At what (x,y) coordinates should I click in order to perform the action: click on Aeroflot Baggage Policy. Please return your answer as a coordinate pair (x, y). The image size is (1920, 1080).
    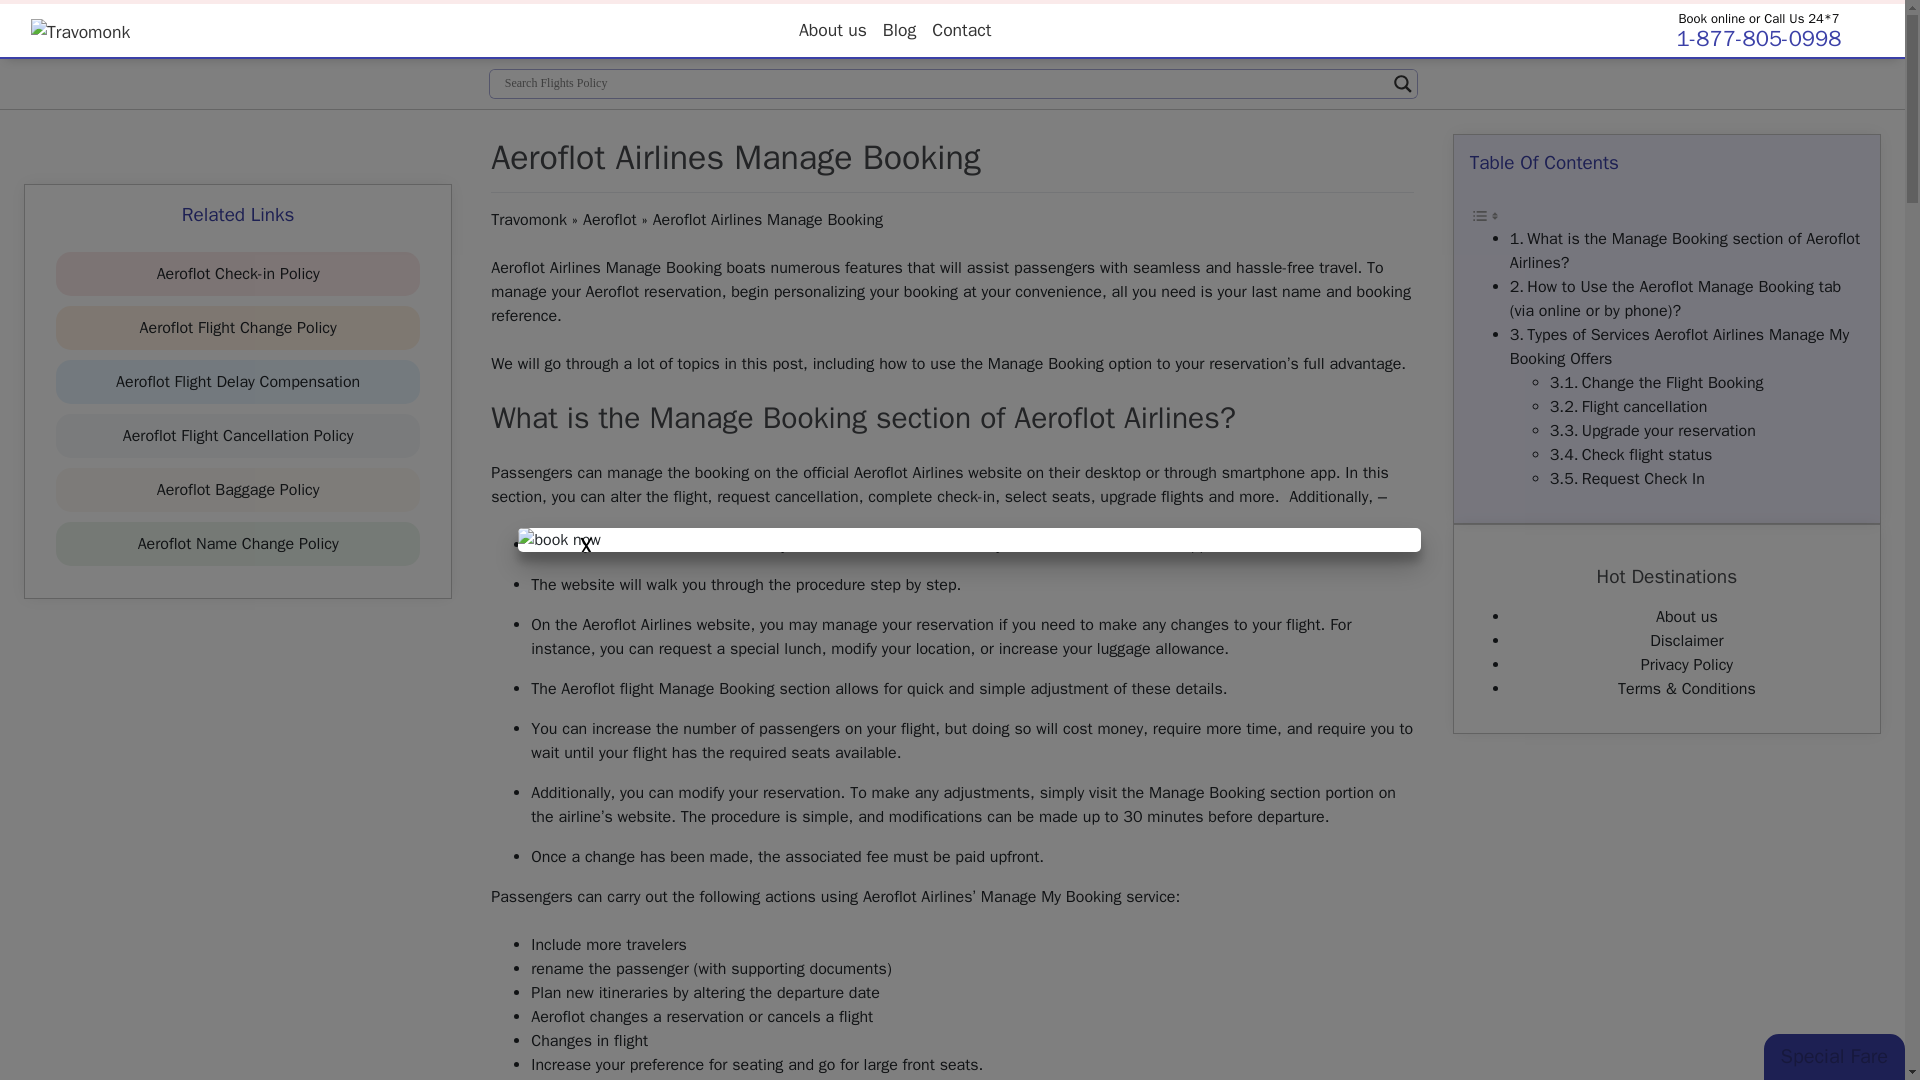
    Looking at the image, I should click on (238, 490).